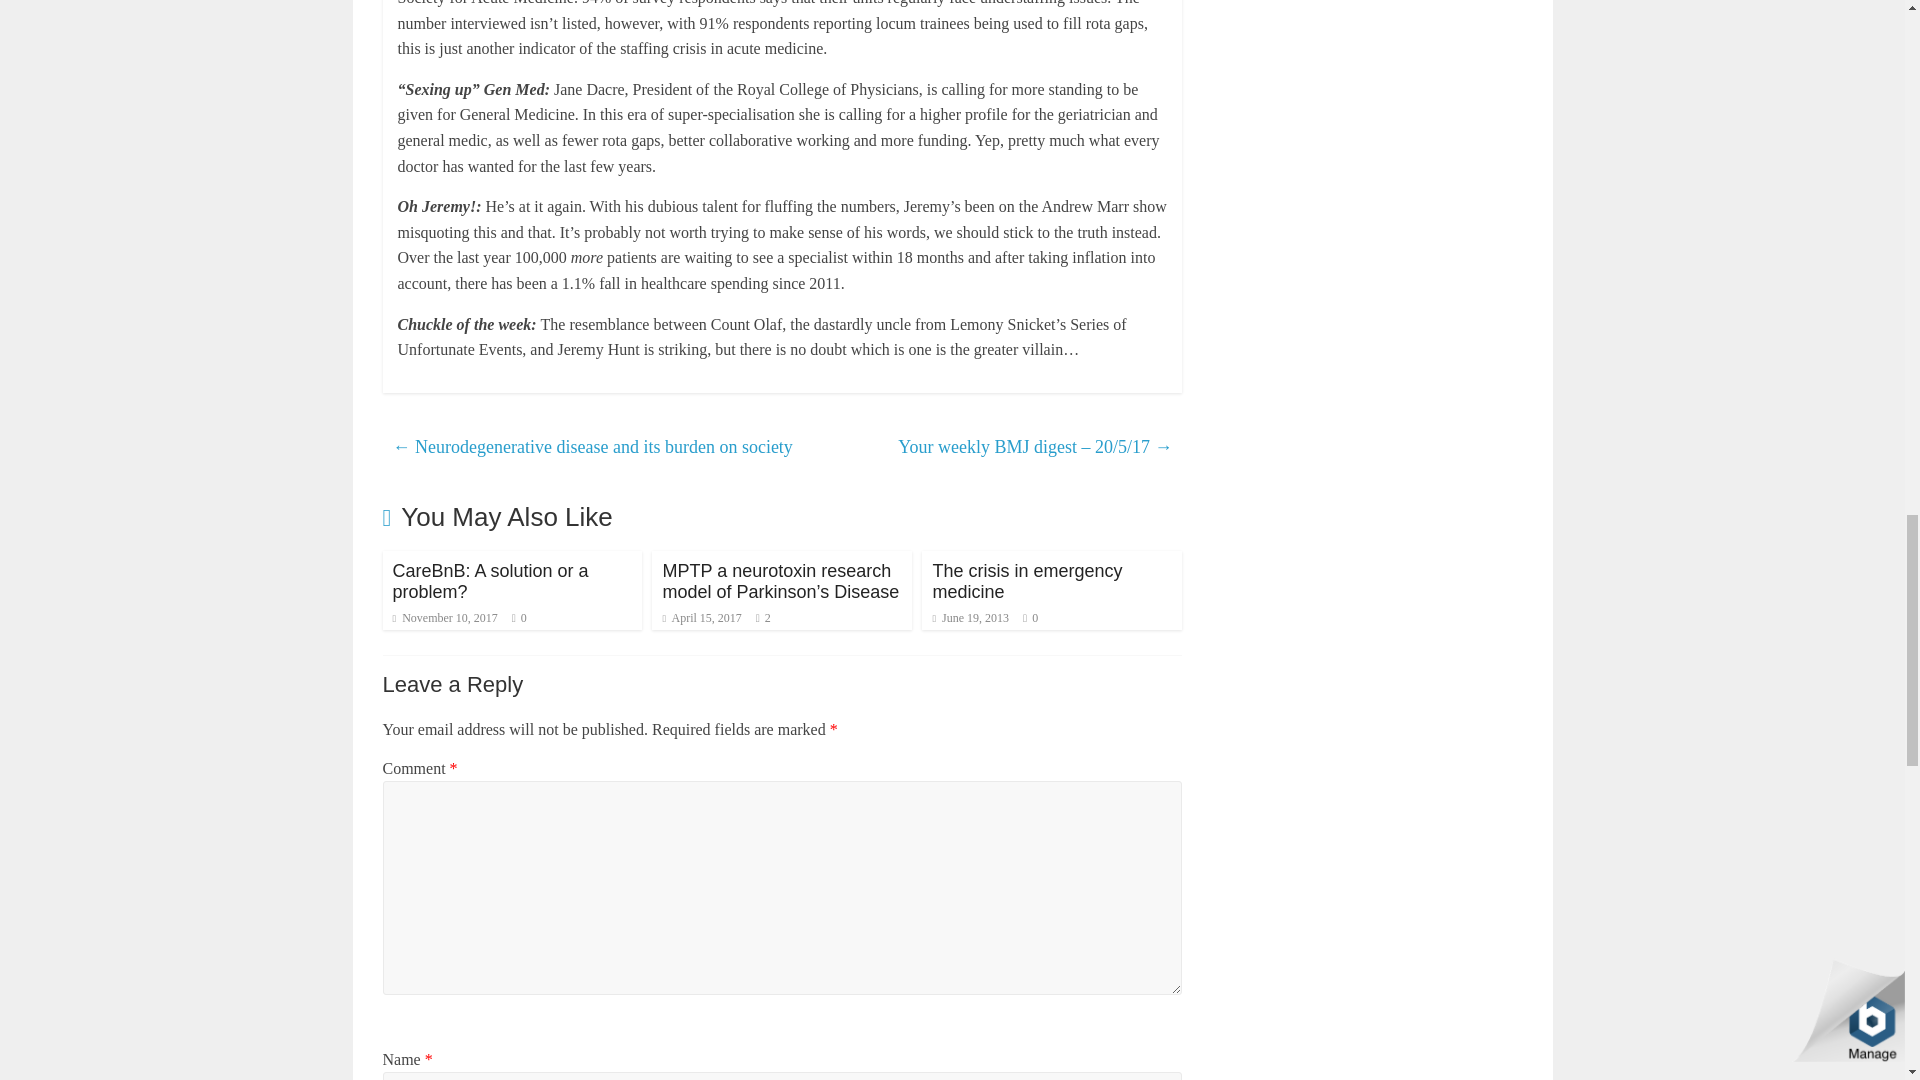  What do you see at coordinates (444, 618) in the screenshot?
I see `November 10, 2017` at bounding box center [444, 618].